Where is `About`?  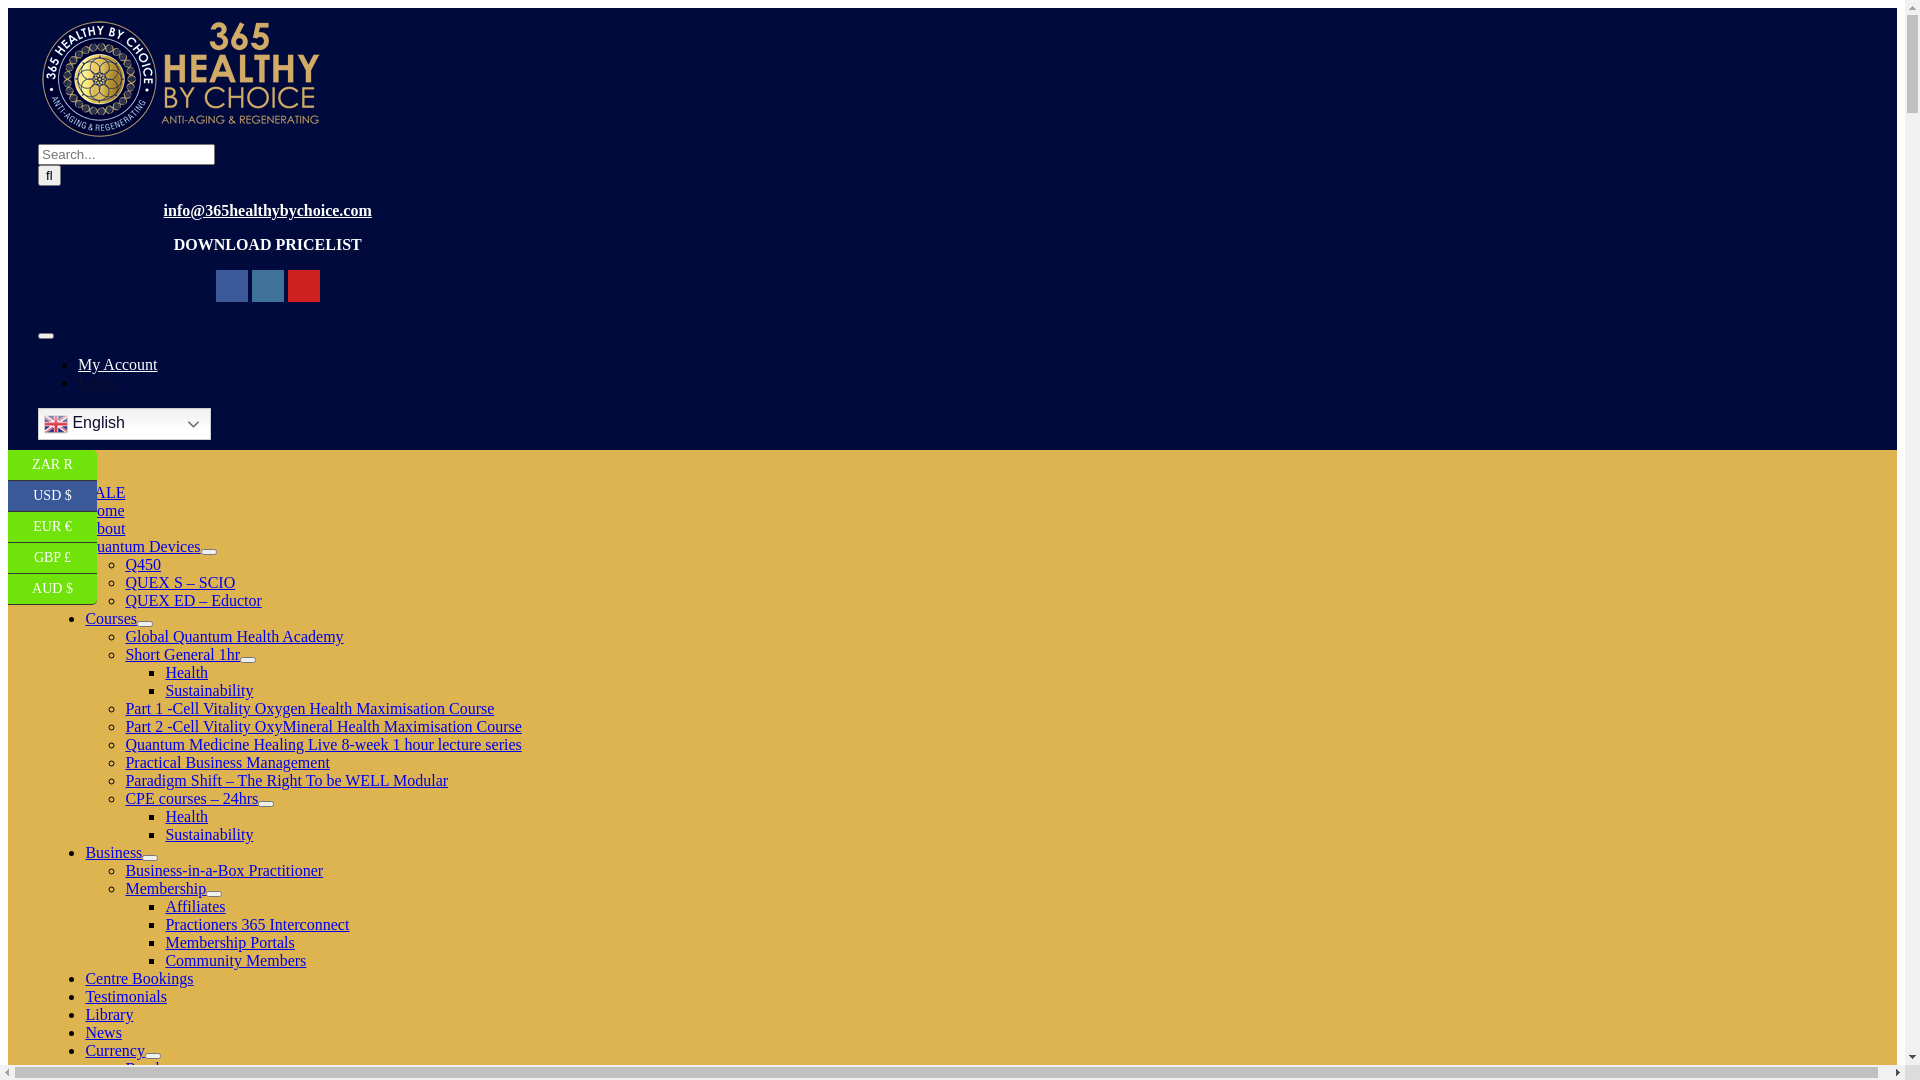
About is located at coordinates (105, 528).